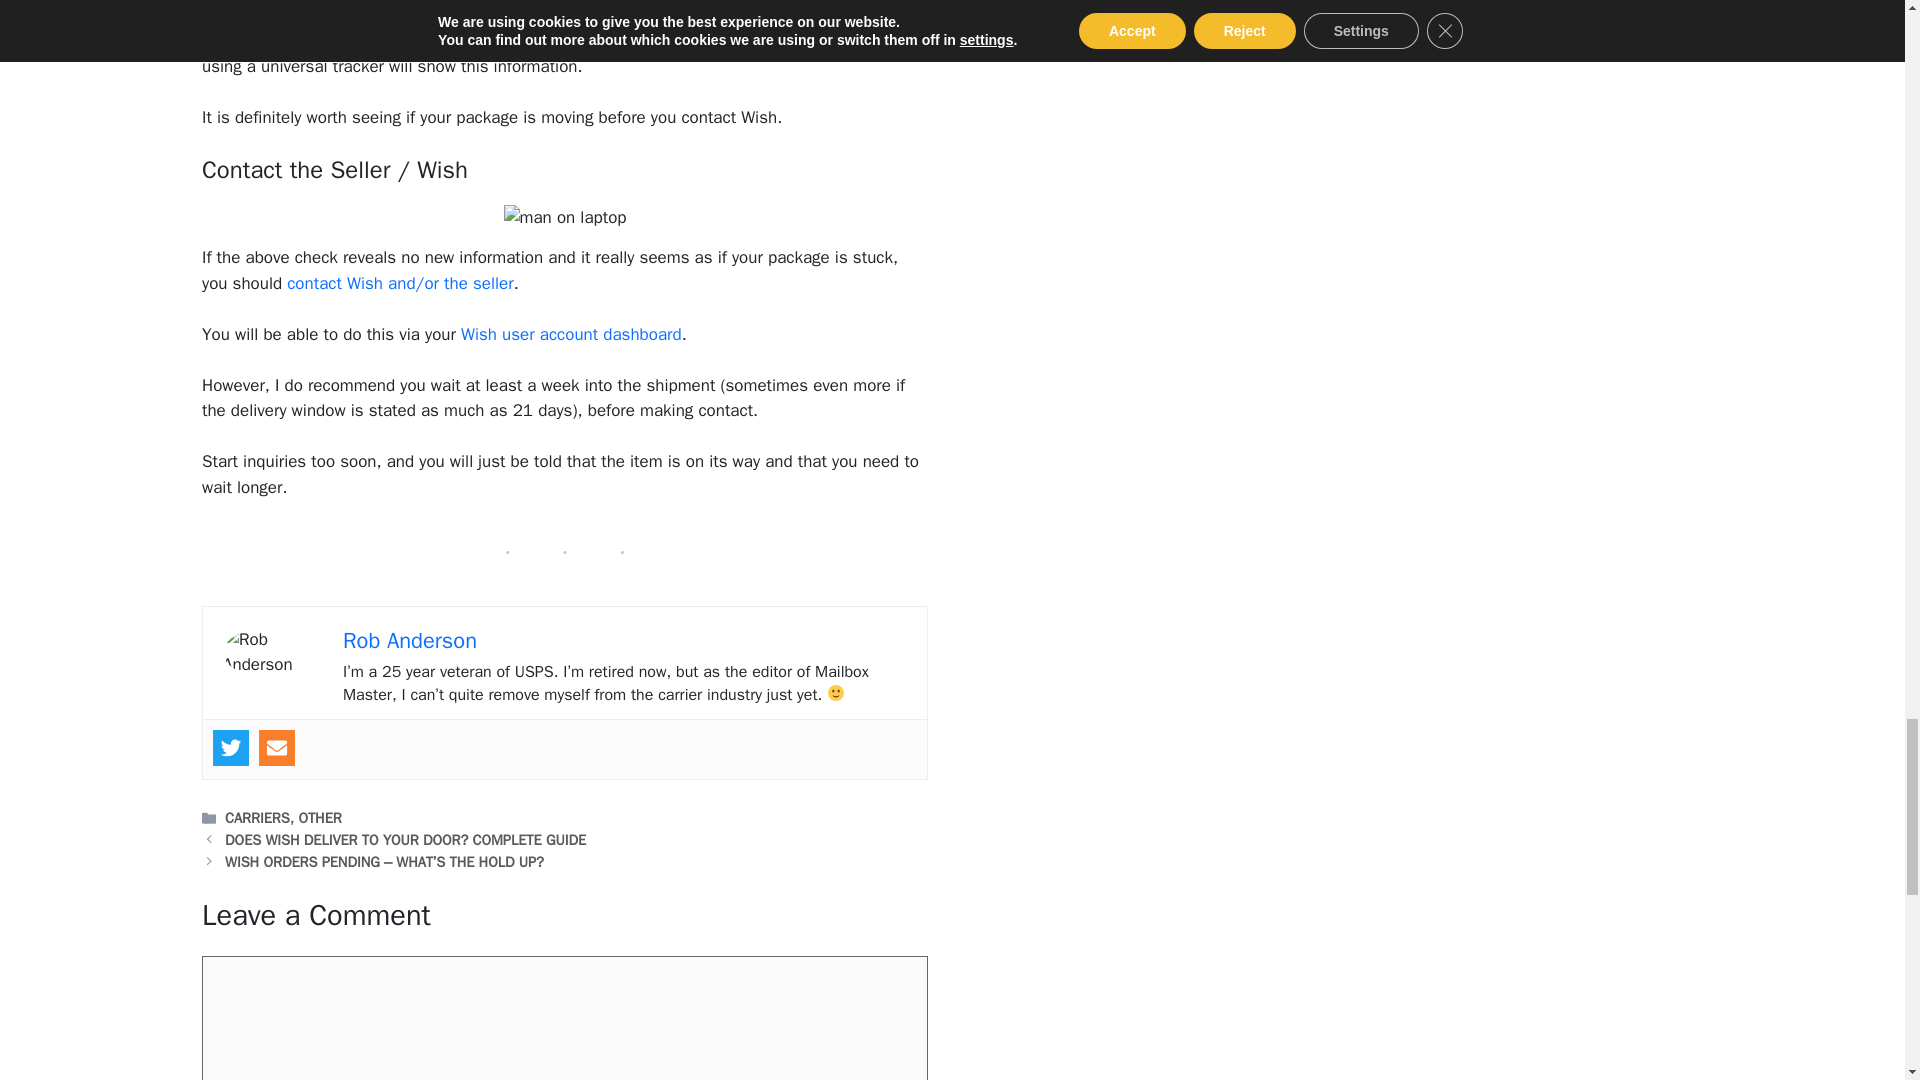  What do you see at coordinates (256, 818) in the screenshot?
I see `CARRIERS` at bounding box center [256, 818].